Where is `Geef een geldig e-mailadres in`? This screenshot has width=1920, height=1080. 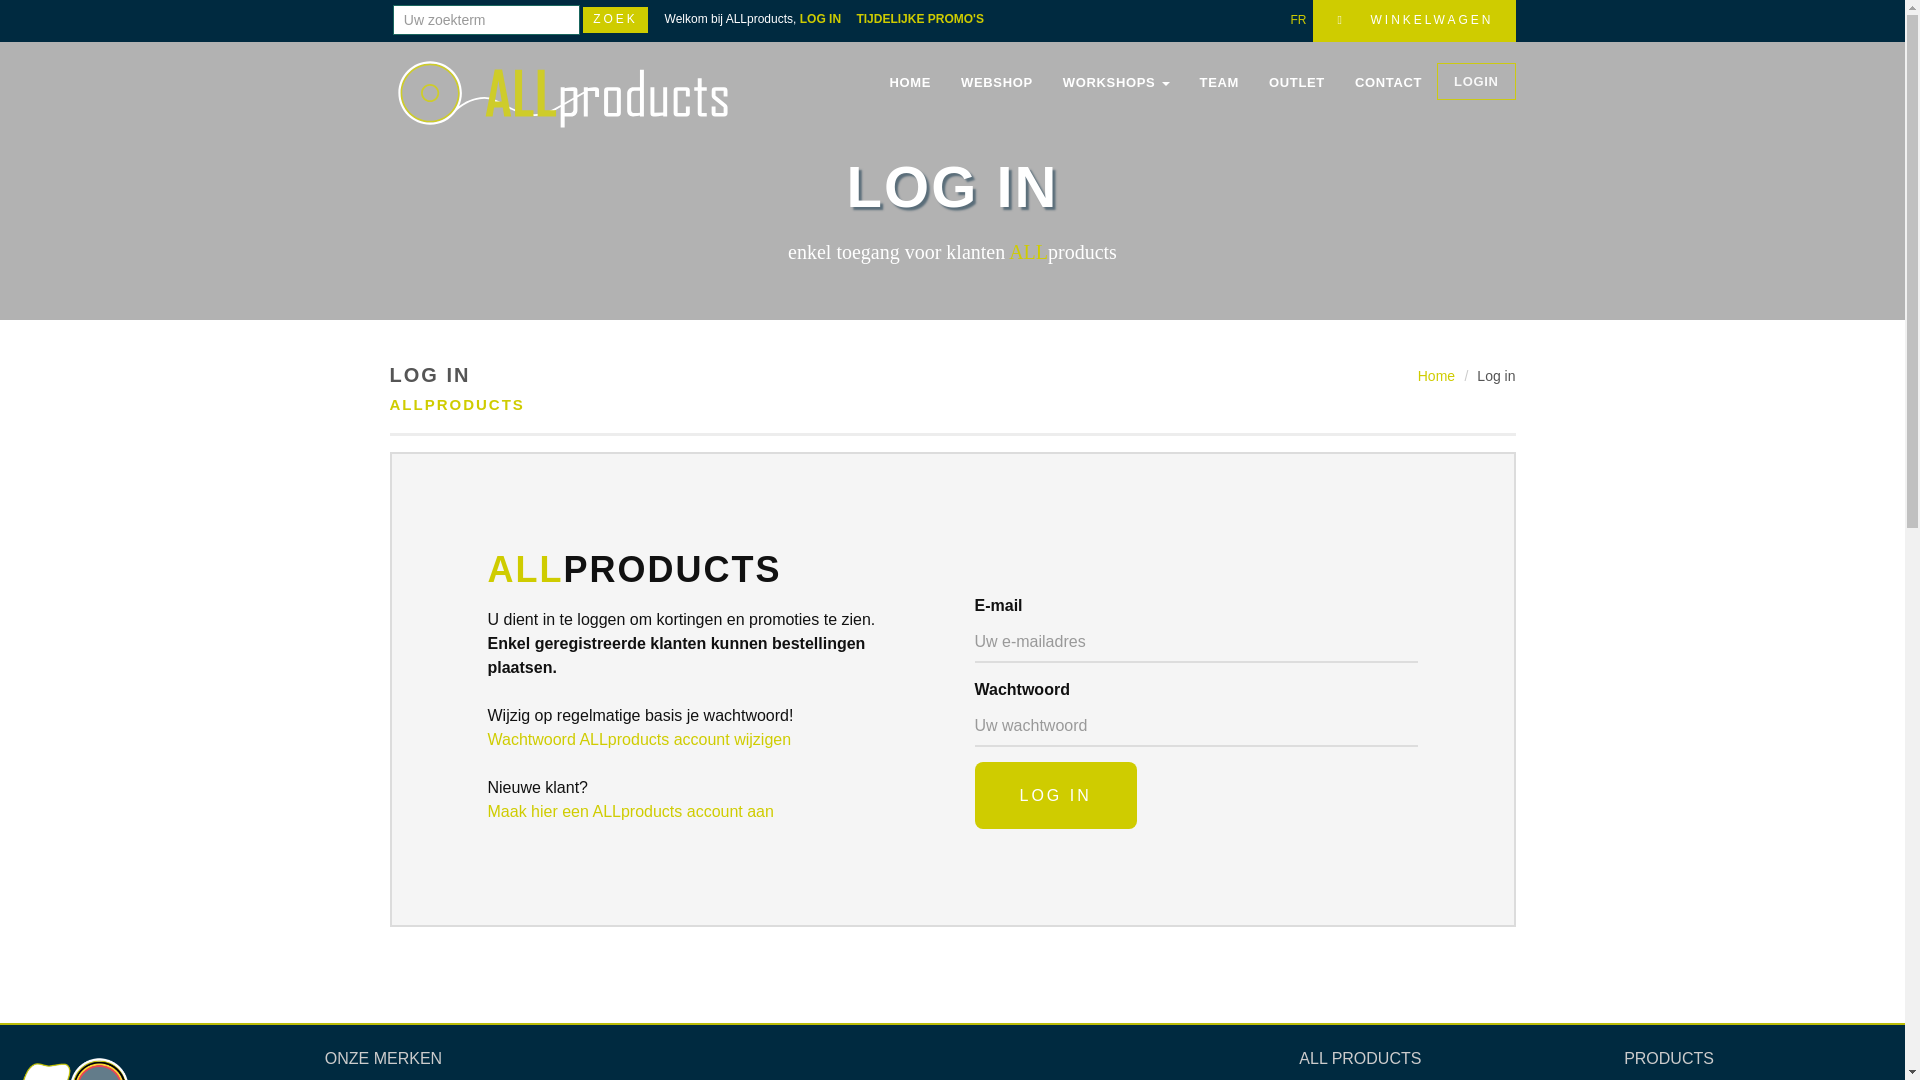
Geef een geldig e-mailadres in is located at coordinates (1196, 643).